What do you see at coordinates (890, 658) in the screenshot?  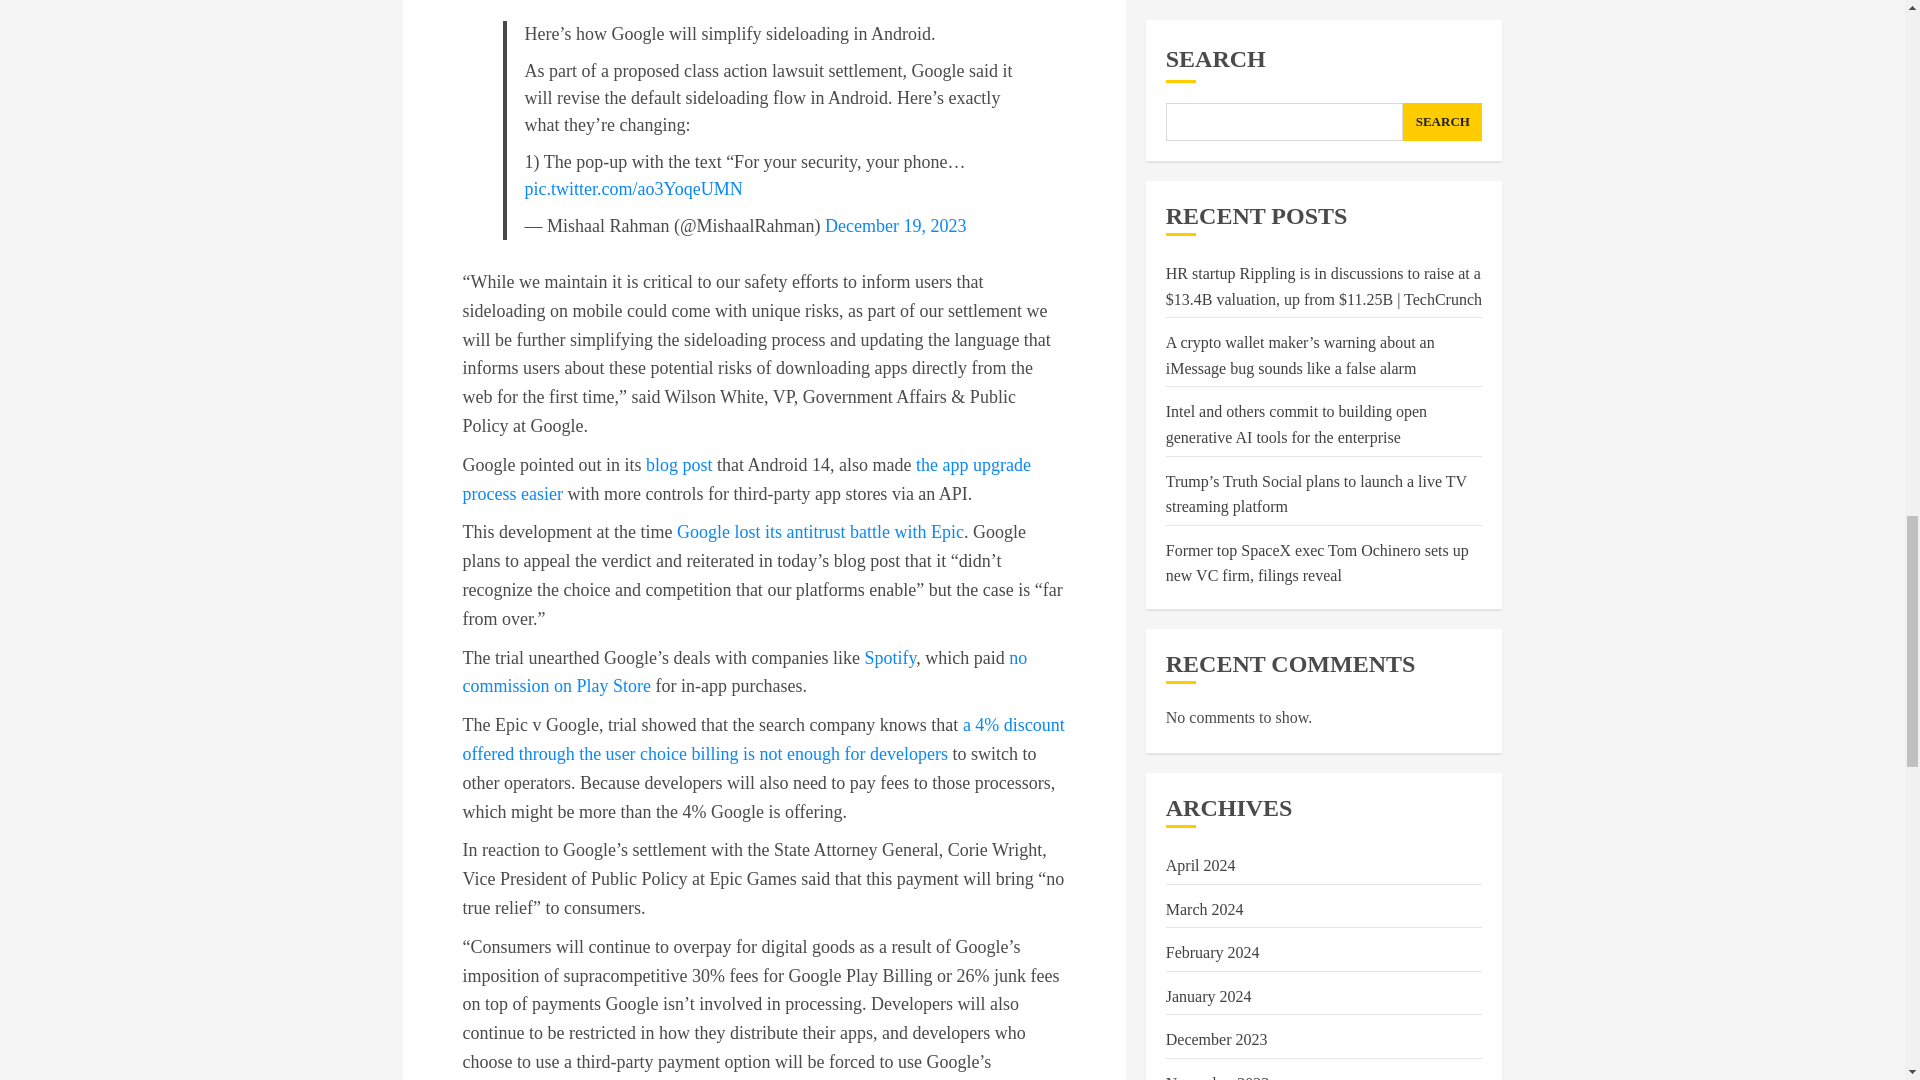 I see `Spotify` at bounding box center [890, 658].